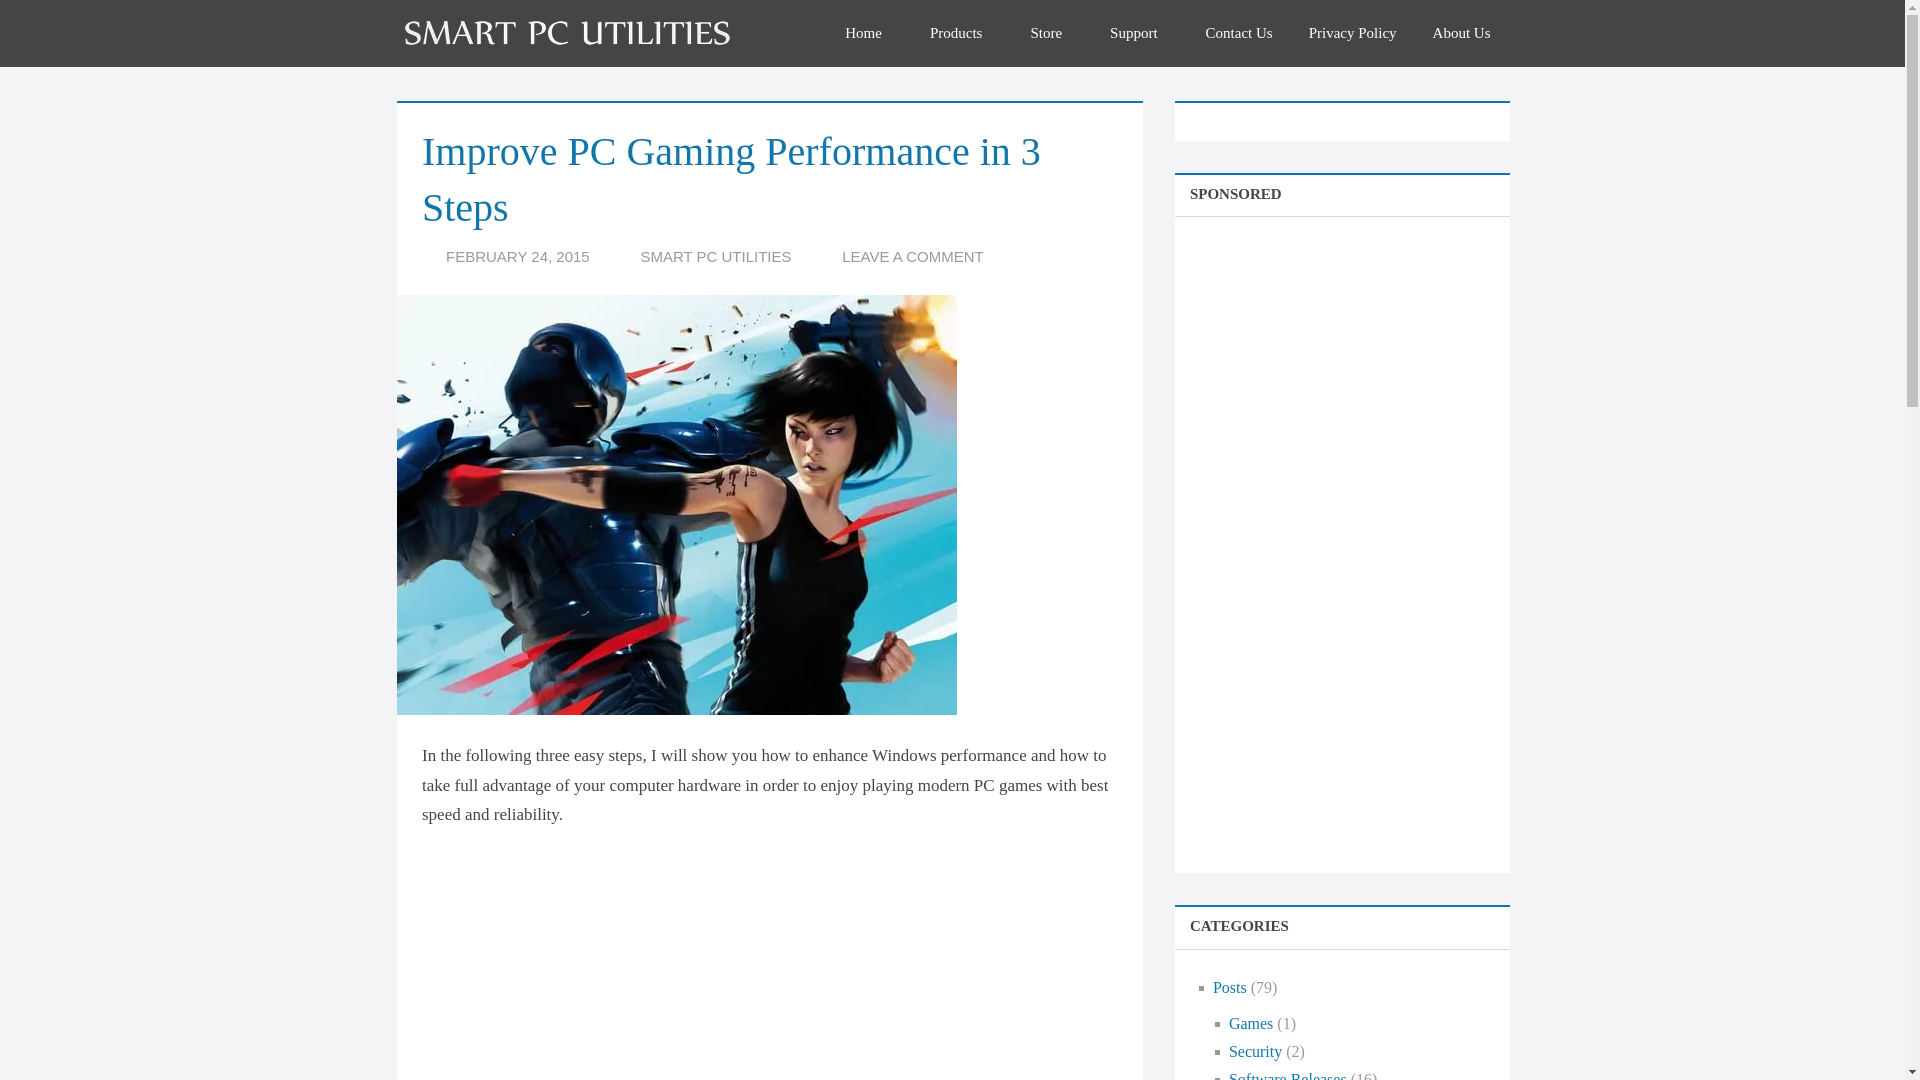  I want to click on Home, so click(870, 32).